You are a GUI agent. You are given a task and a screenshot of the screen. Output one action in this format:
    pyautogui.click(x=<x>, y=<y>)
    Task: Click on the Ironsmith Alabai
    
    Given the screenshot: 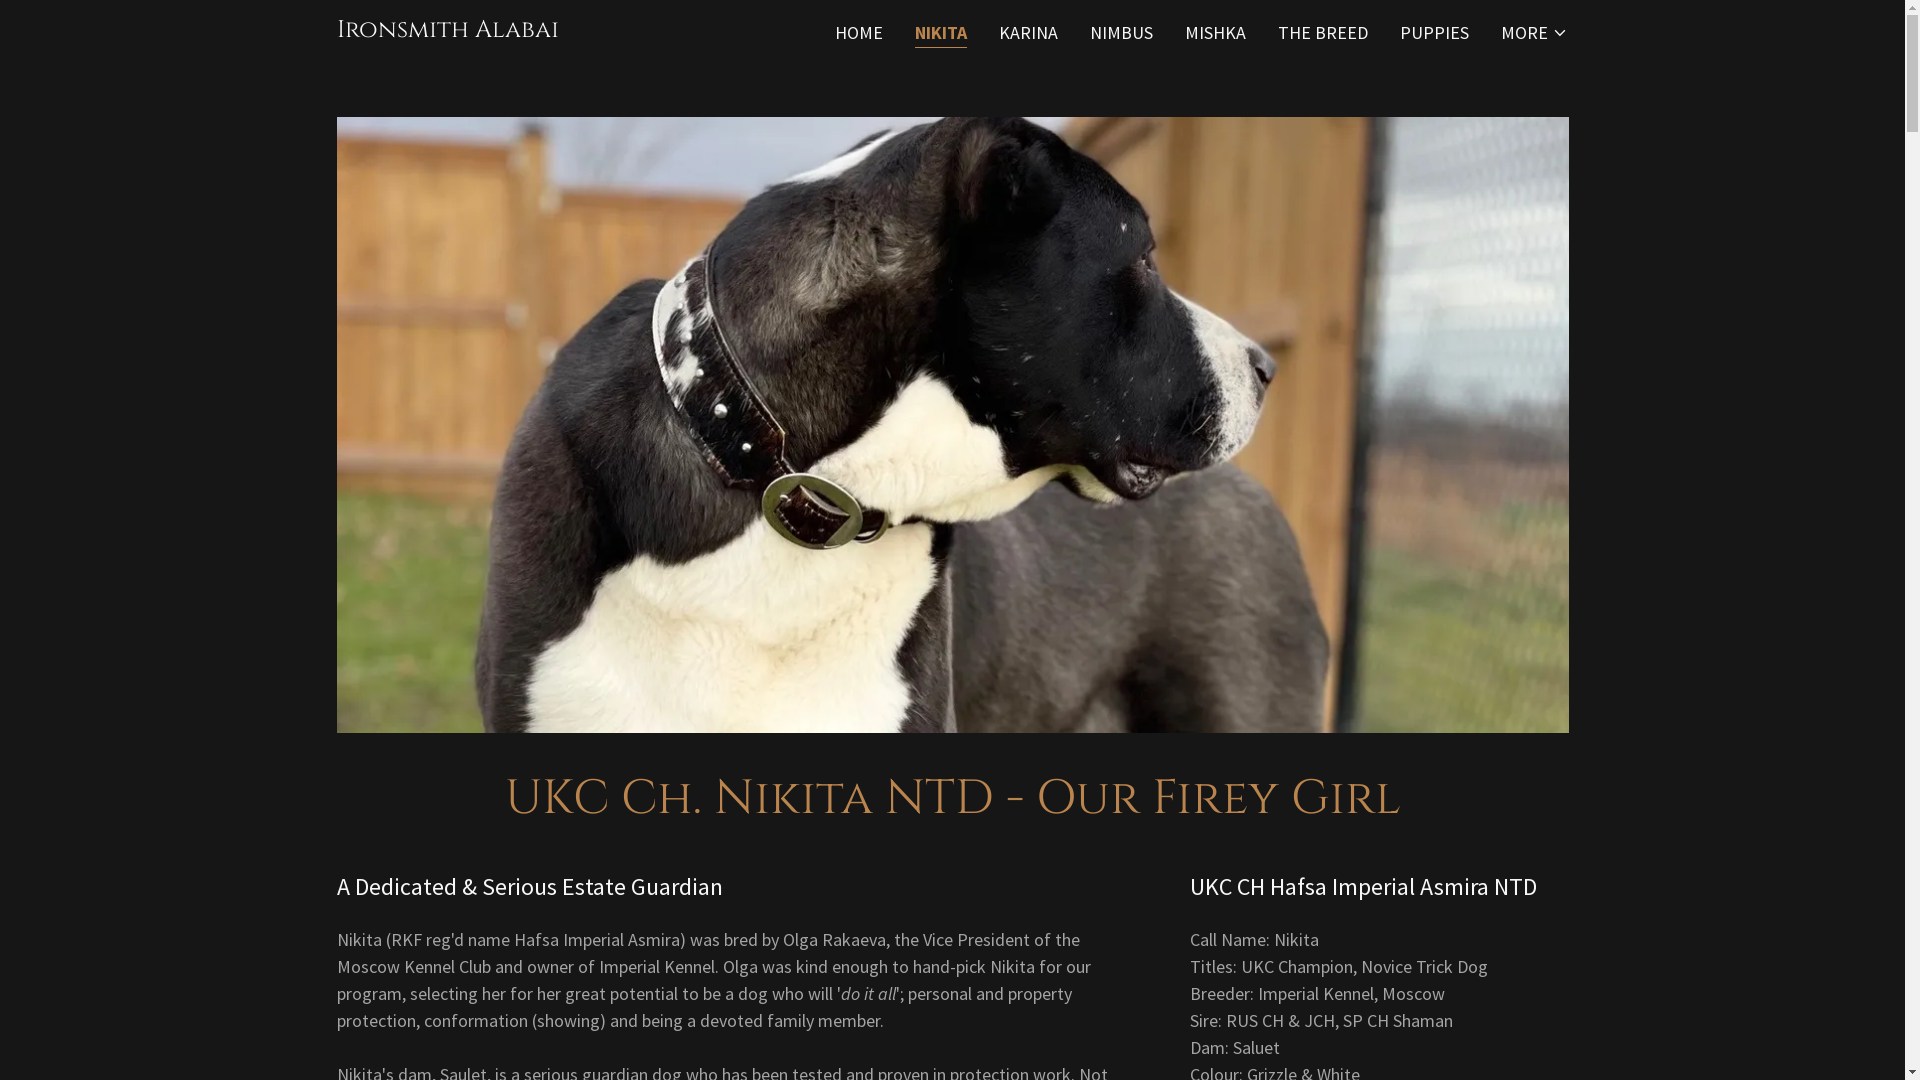 What is the action you would take?
    pyautogui.click(x=447, y=30)
    